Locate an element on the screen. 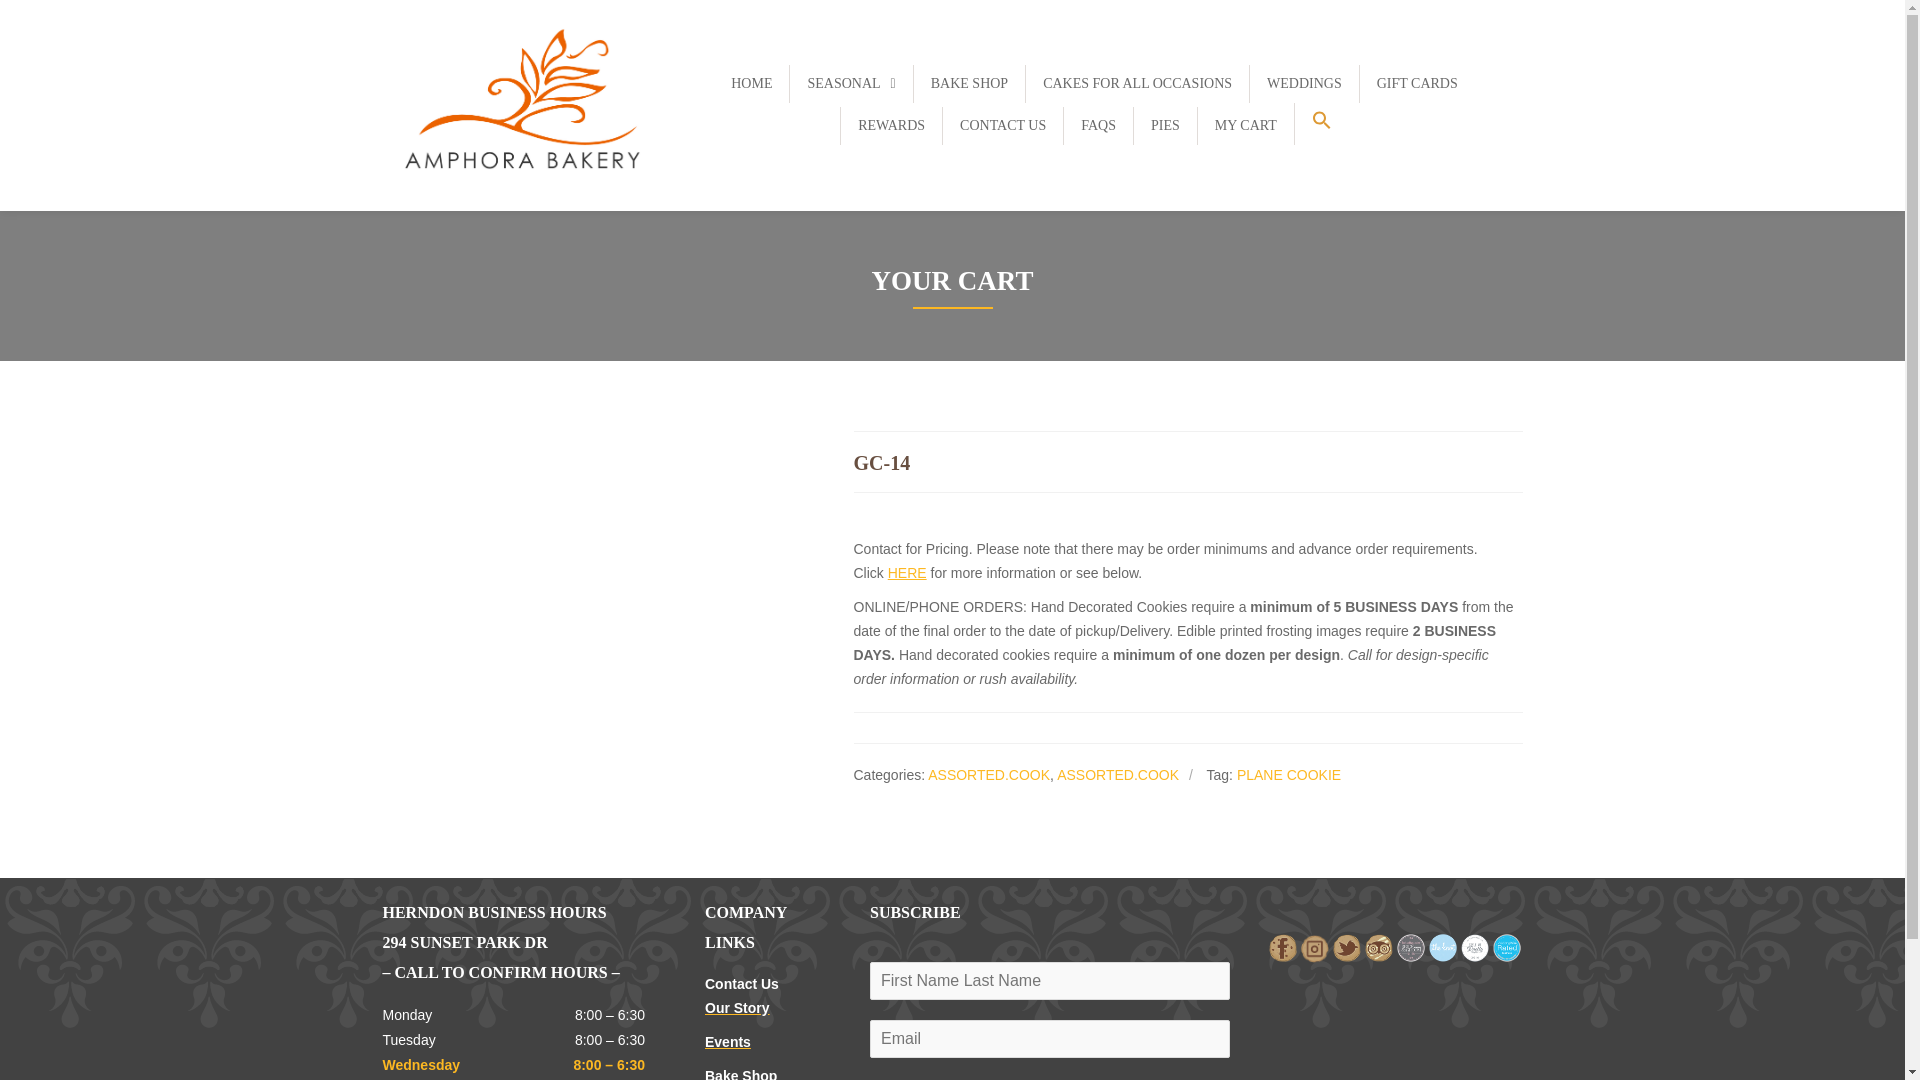  WEDDINGS is located at coordinates (1304, 83).